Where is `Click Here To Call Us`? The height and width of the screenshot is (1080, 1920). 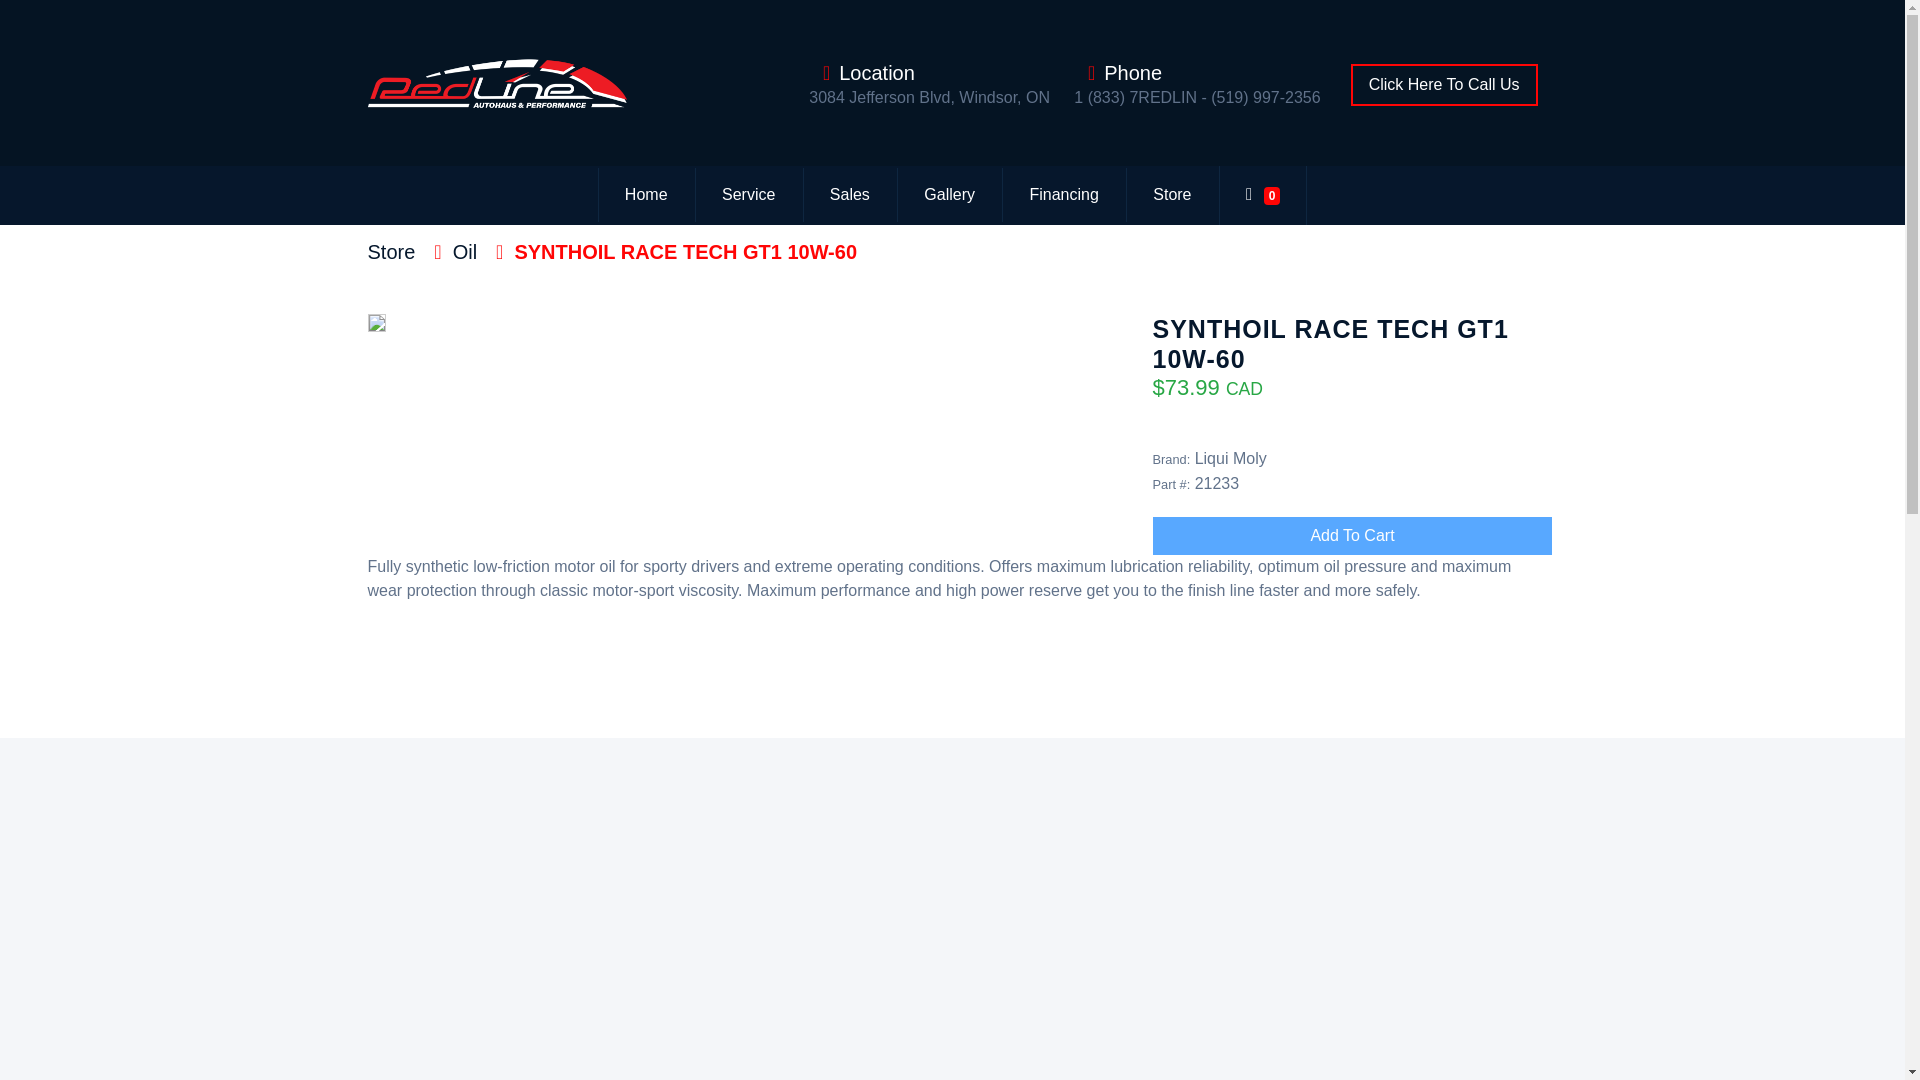 Click Here To Call Us is located at coordinates (1444, 84).